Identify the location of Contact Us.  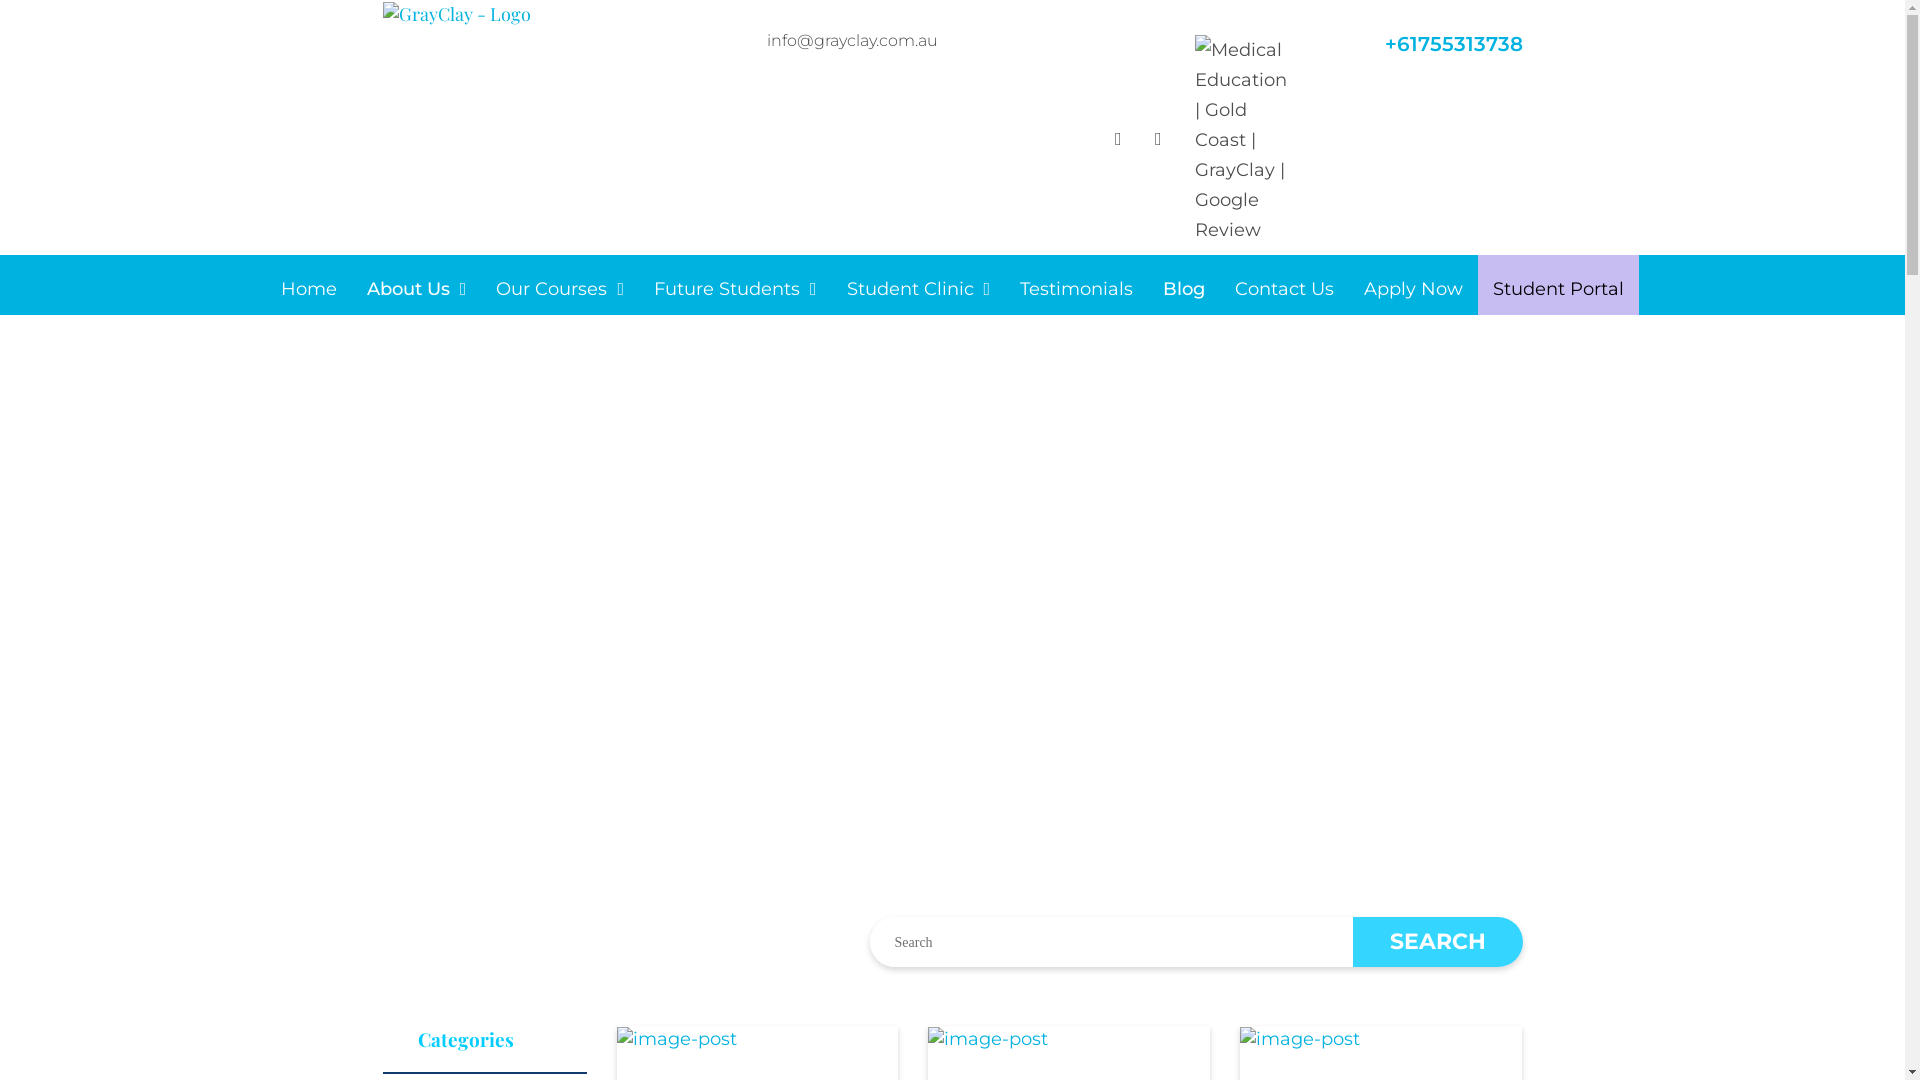
(1284, 290).